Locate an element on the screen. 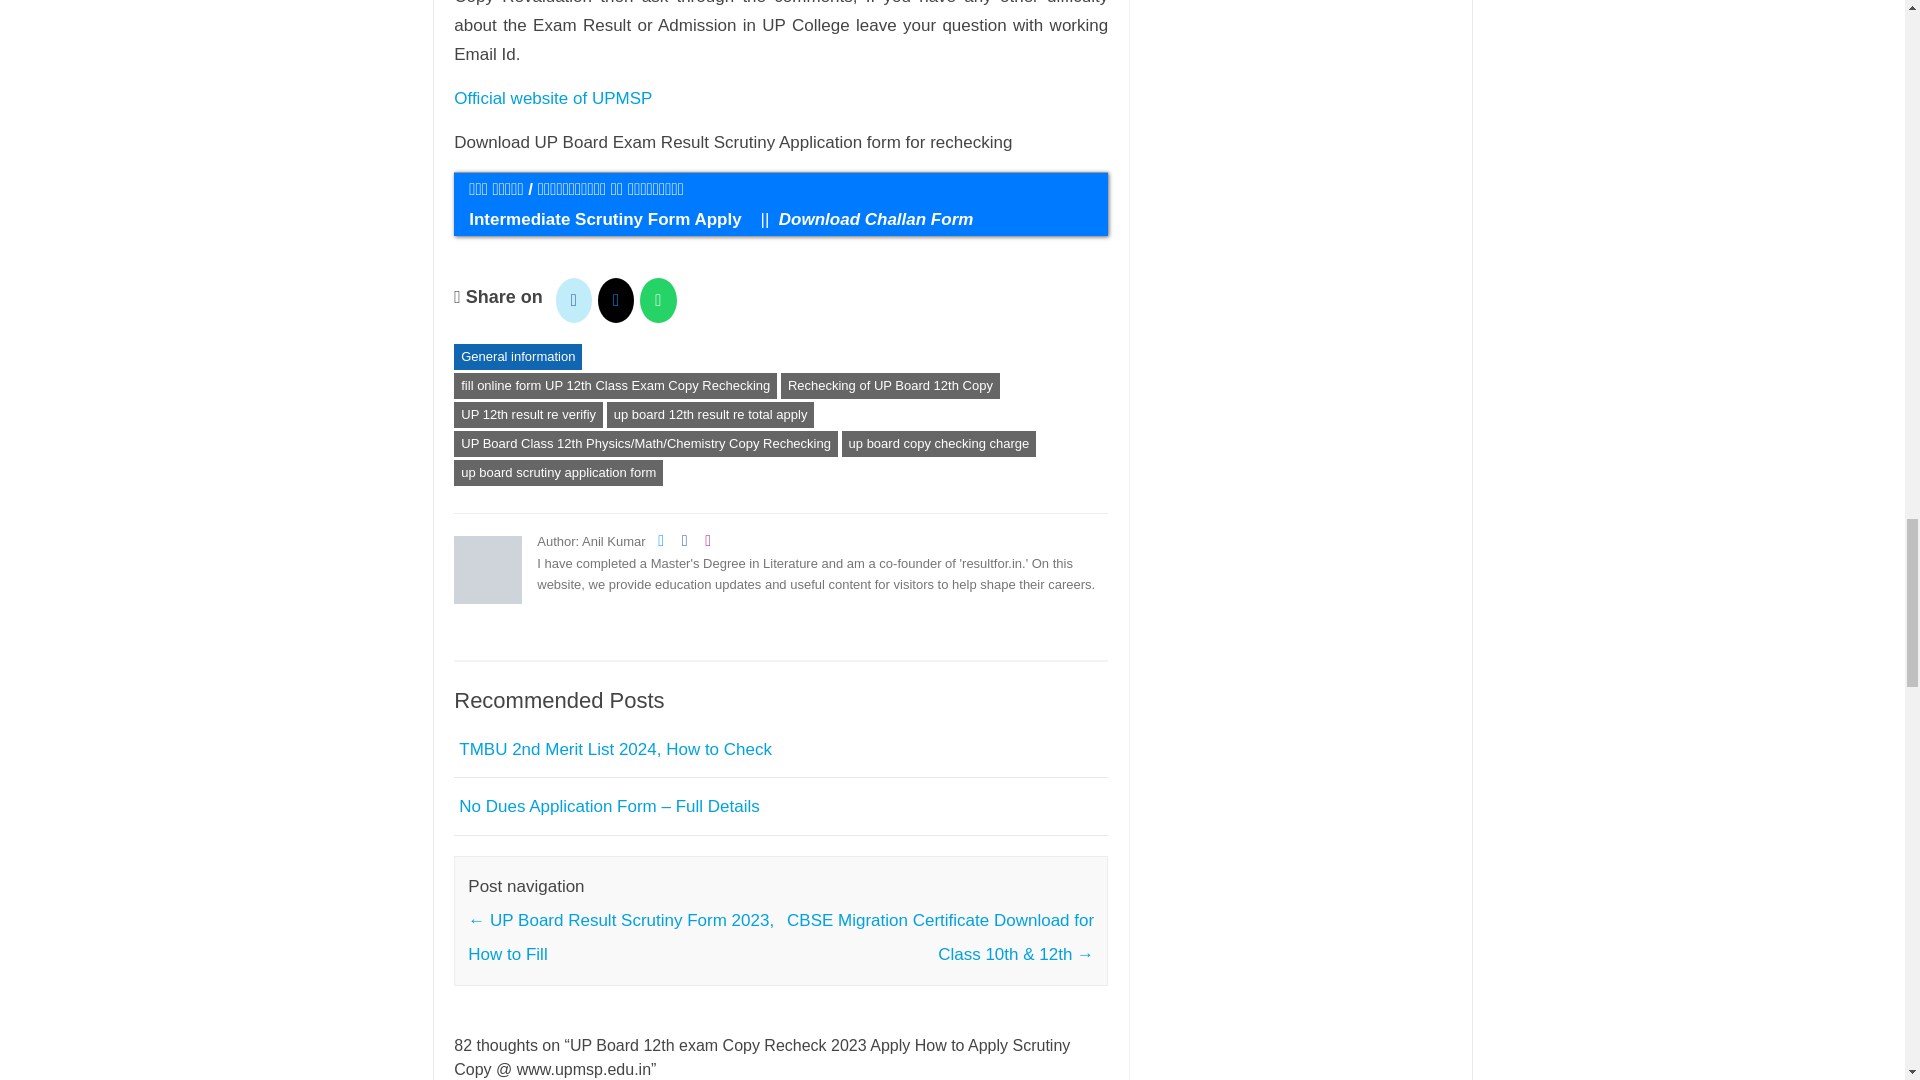 The image size is (1920, 1080). up board copy checking charge is located at coordinates (939, 443).